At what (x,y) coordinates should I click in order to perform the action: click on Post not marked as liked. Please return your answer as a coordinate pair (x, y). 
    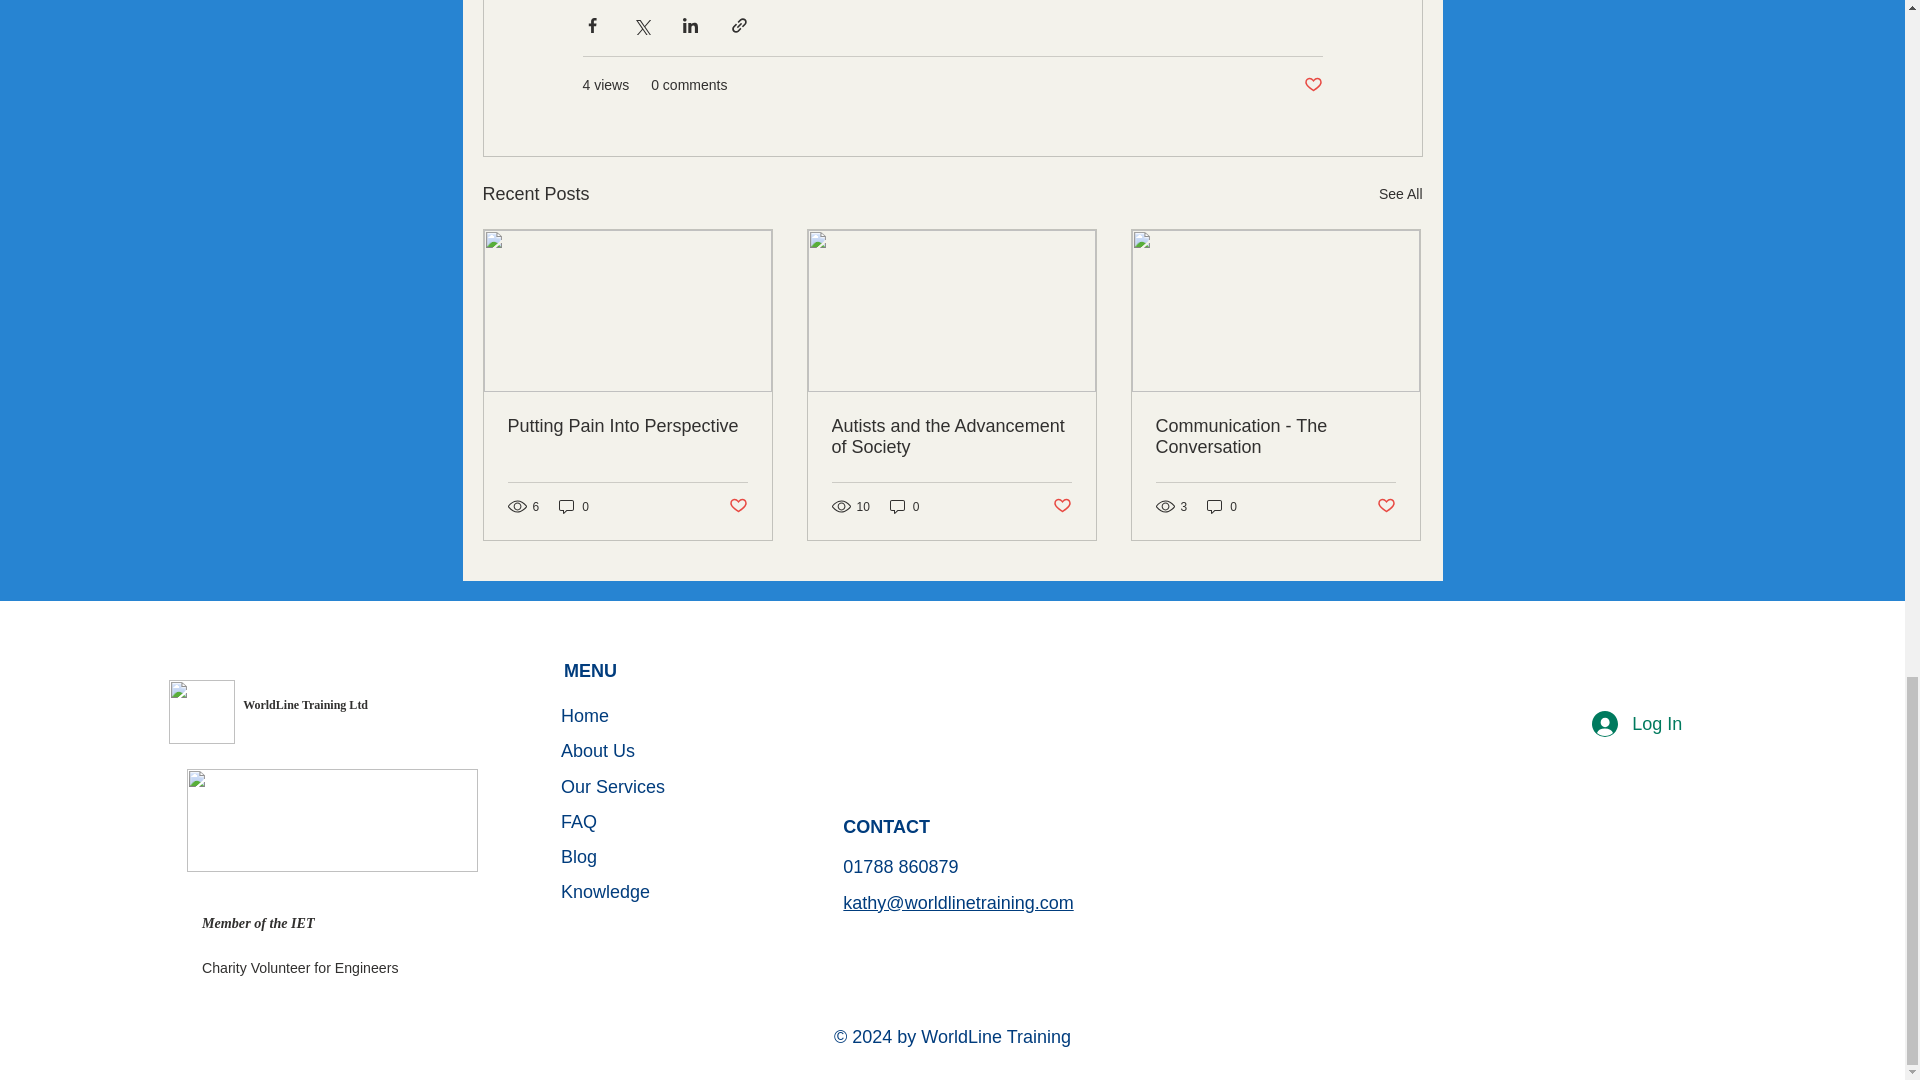
    Looking at the image, I should click on (1386, 506).